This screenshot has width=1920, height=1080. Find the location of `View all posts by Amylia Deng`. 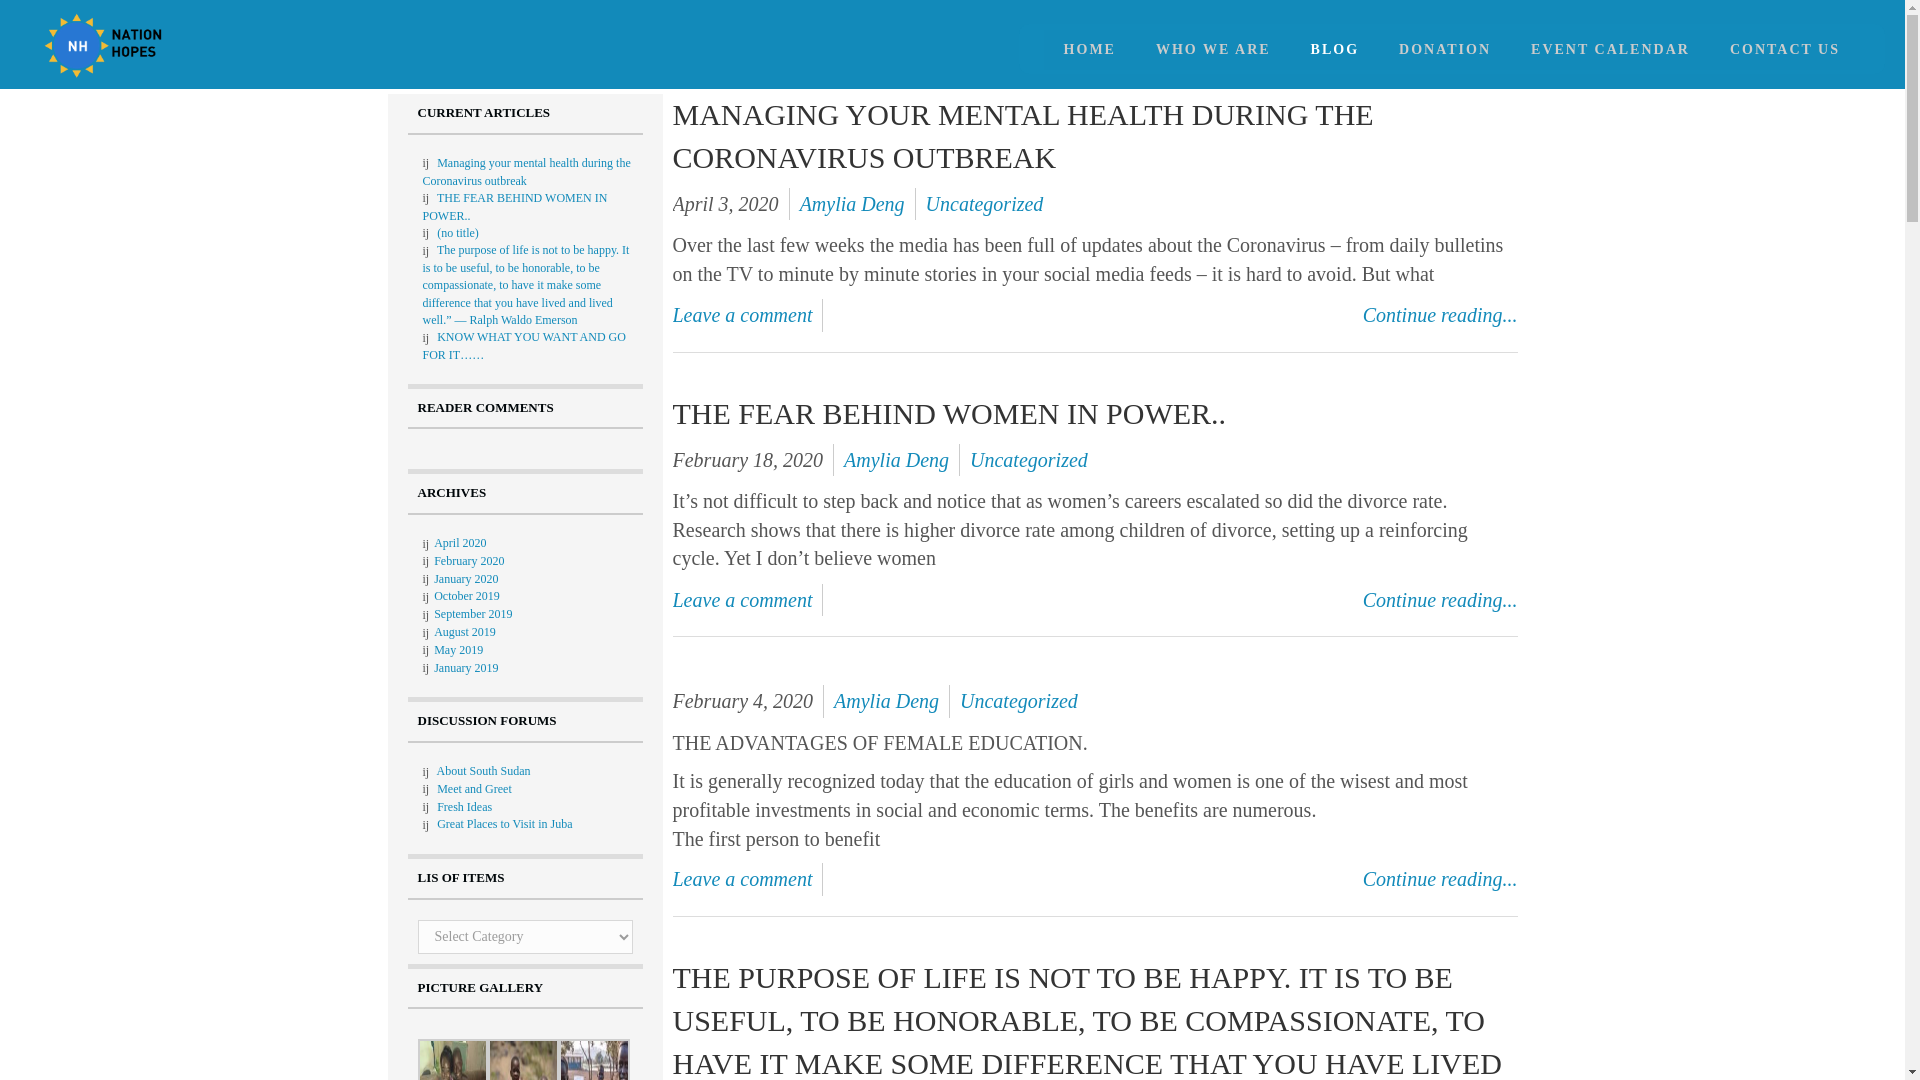

View all posts by Amylia Deng is located at coordinates (896, 460).